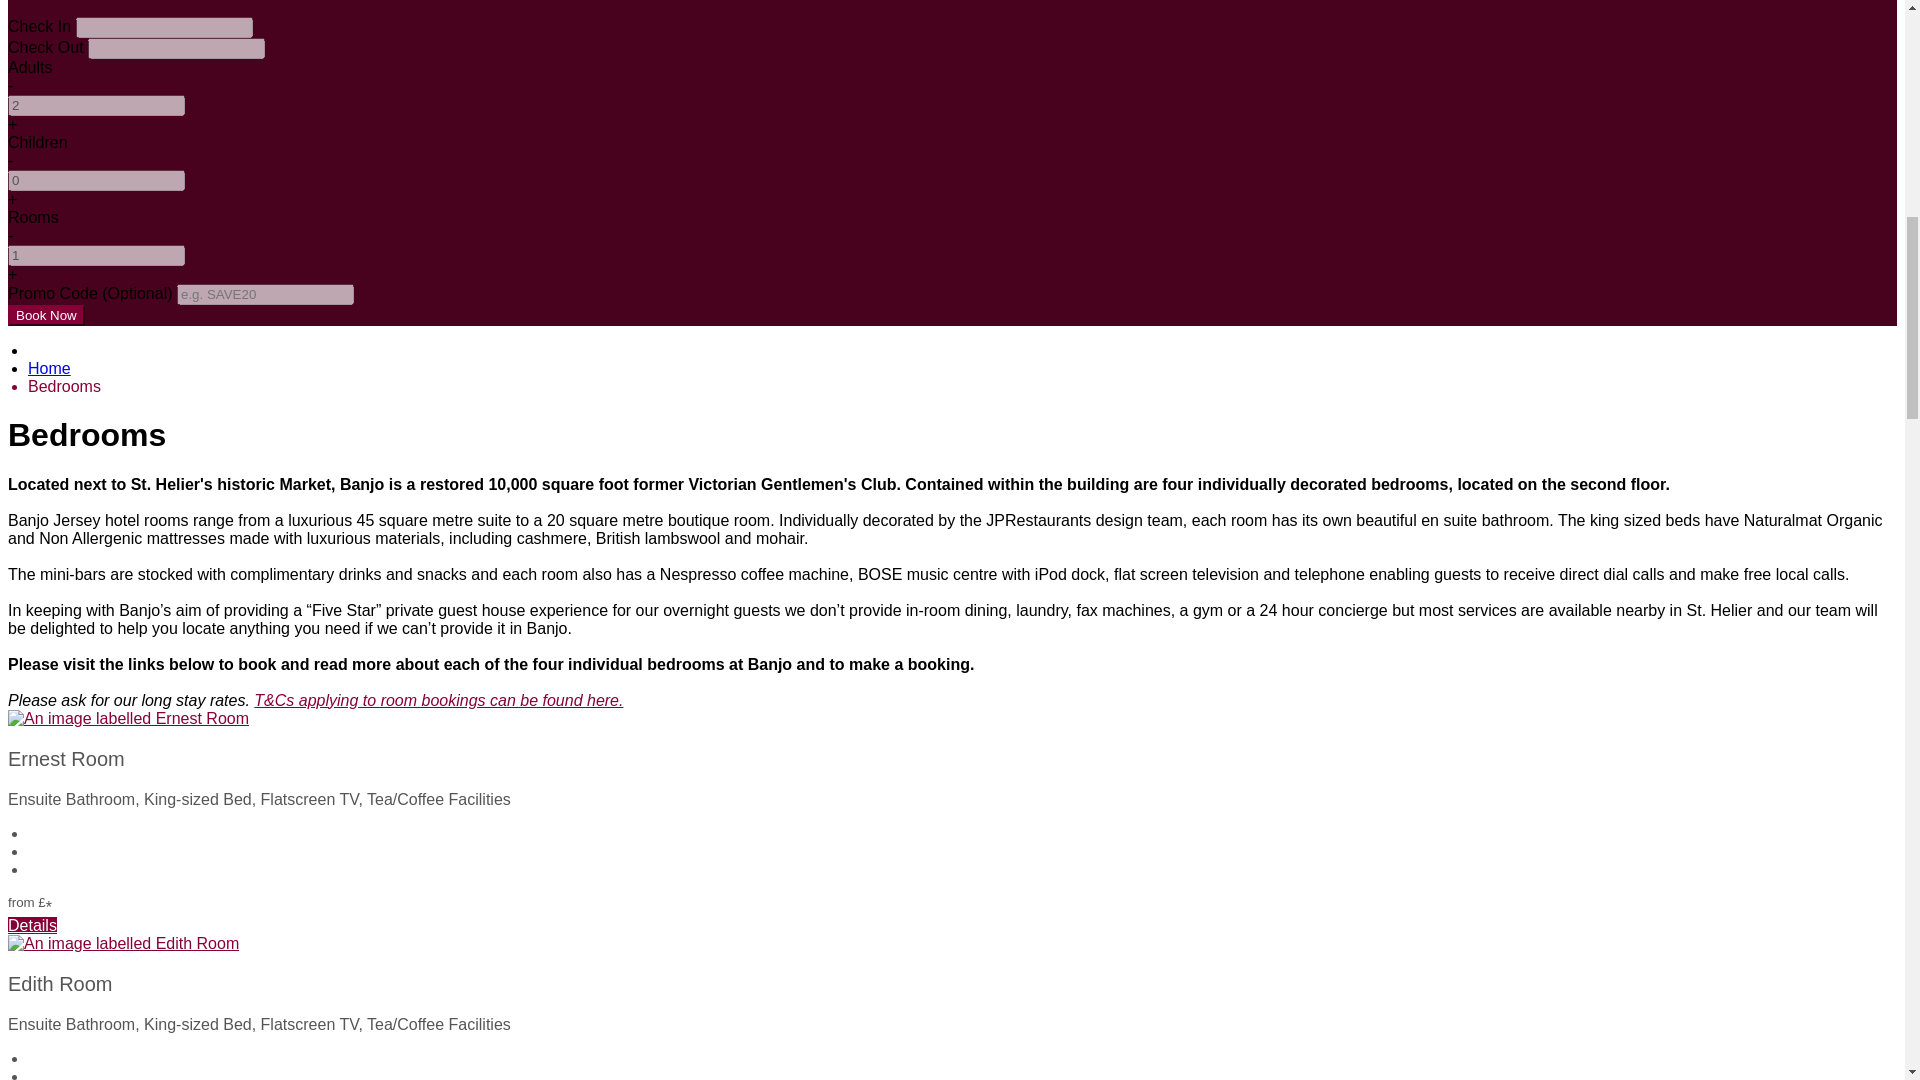 Image resolution: width=1920 pixels, height=1080 pixels. Describe the element at coordinates (46, 315) in the screenshot. I see `Book Now` at that location.